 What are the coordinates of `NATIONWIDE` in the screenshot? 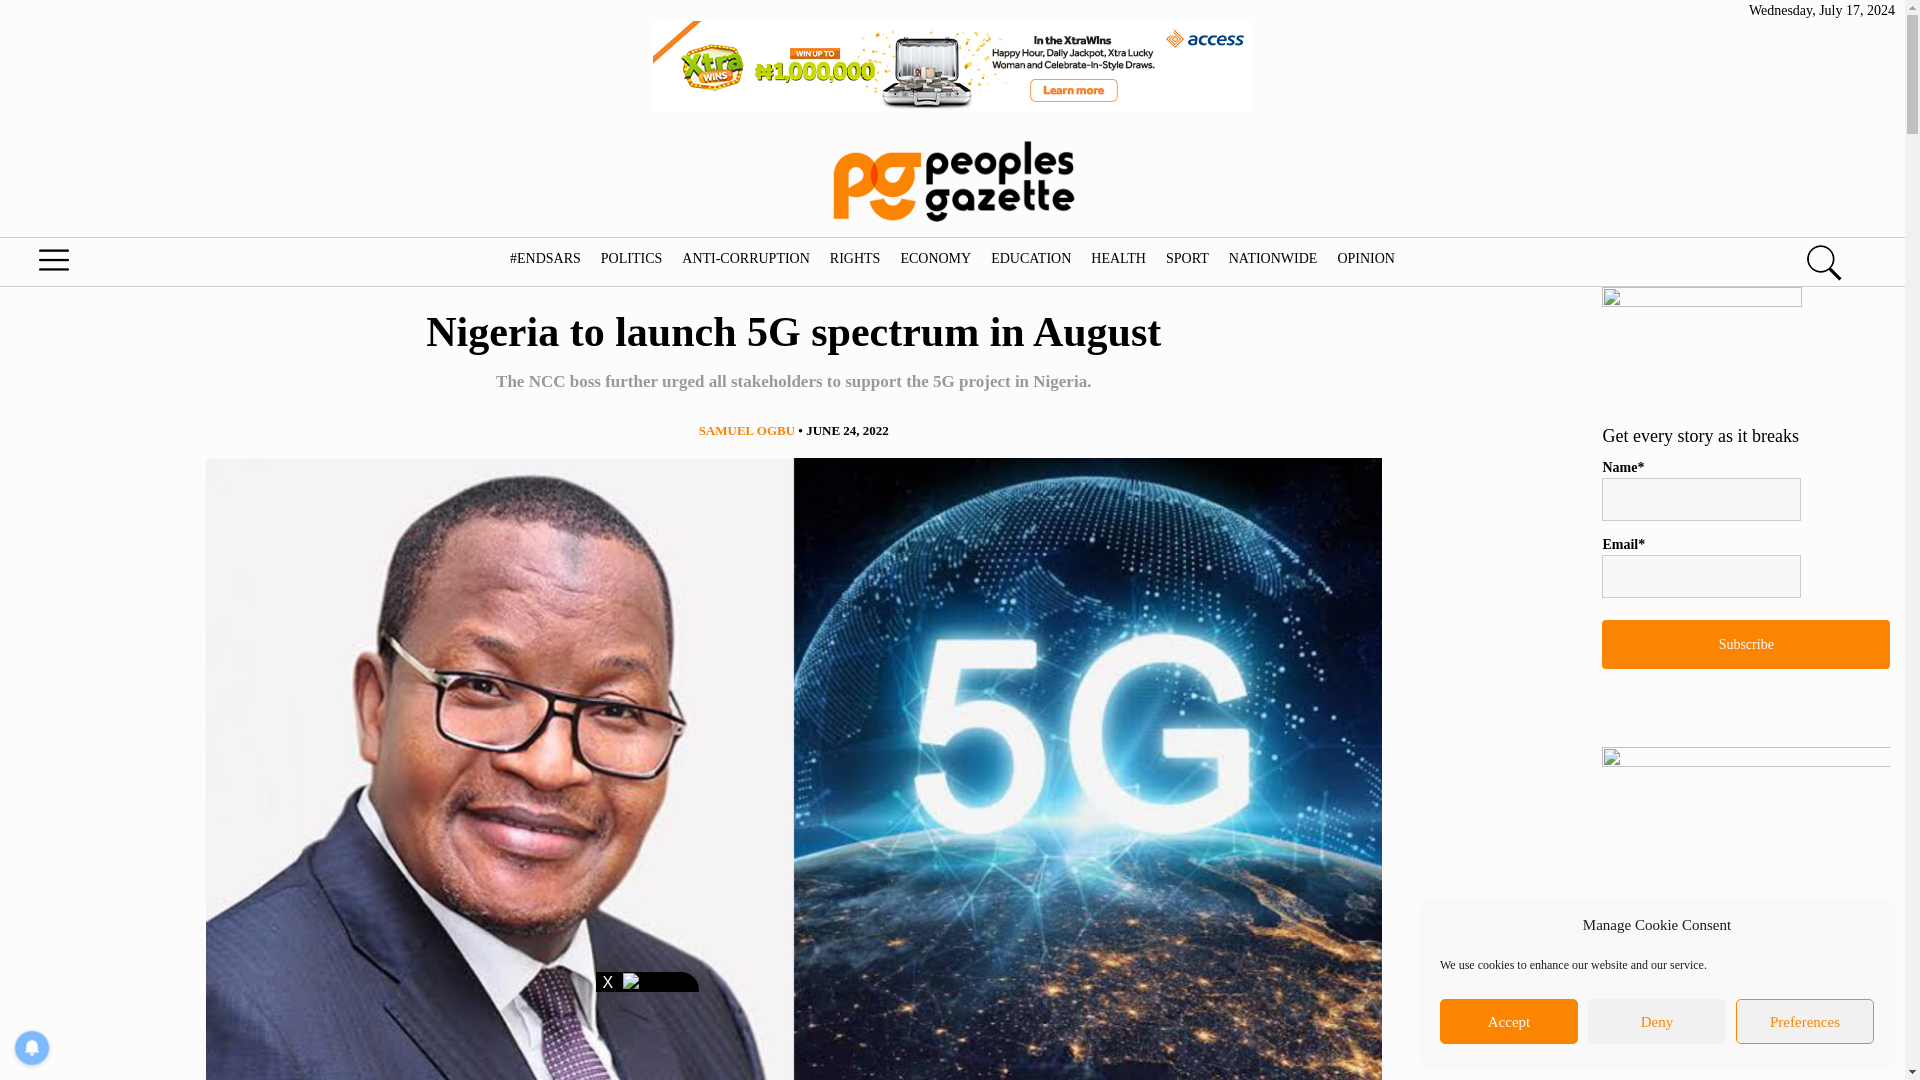 It's located at (1273, 258).